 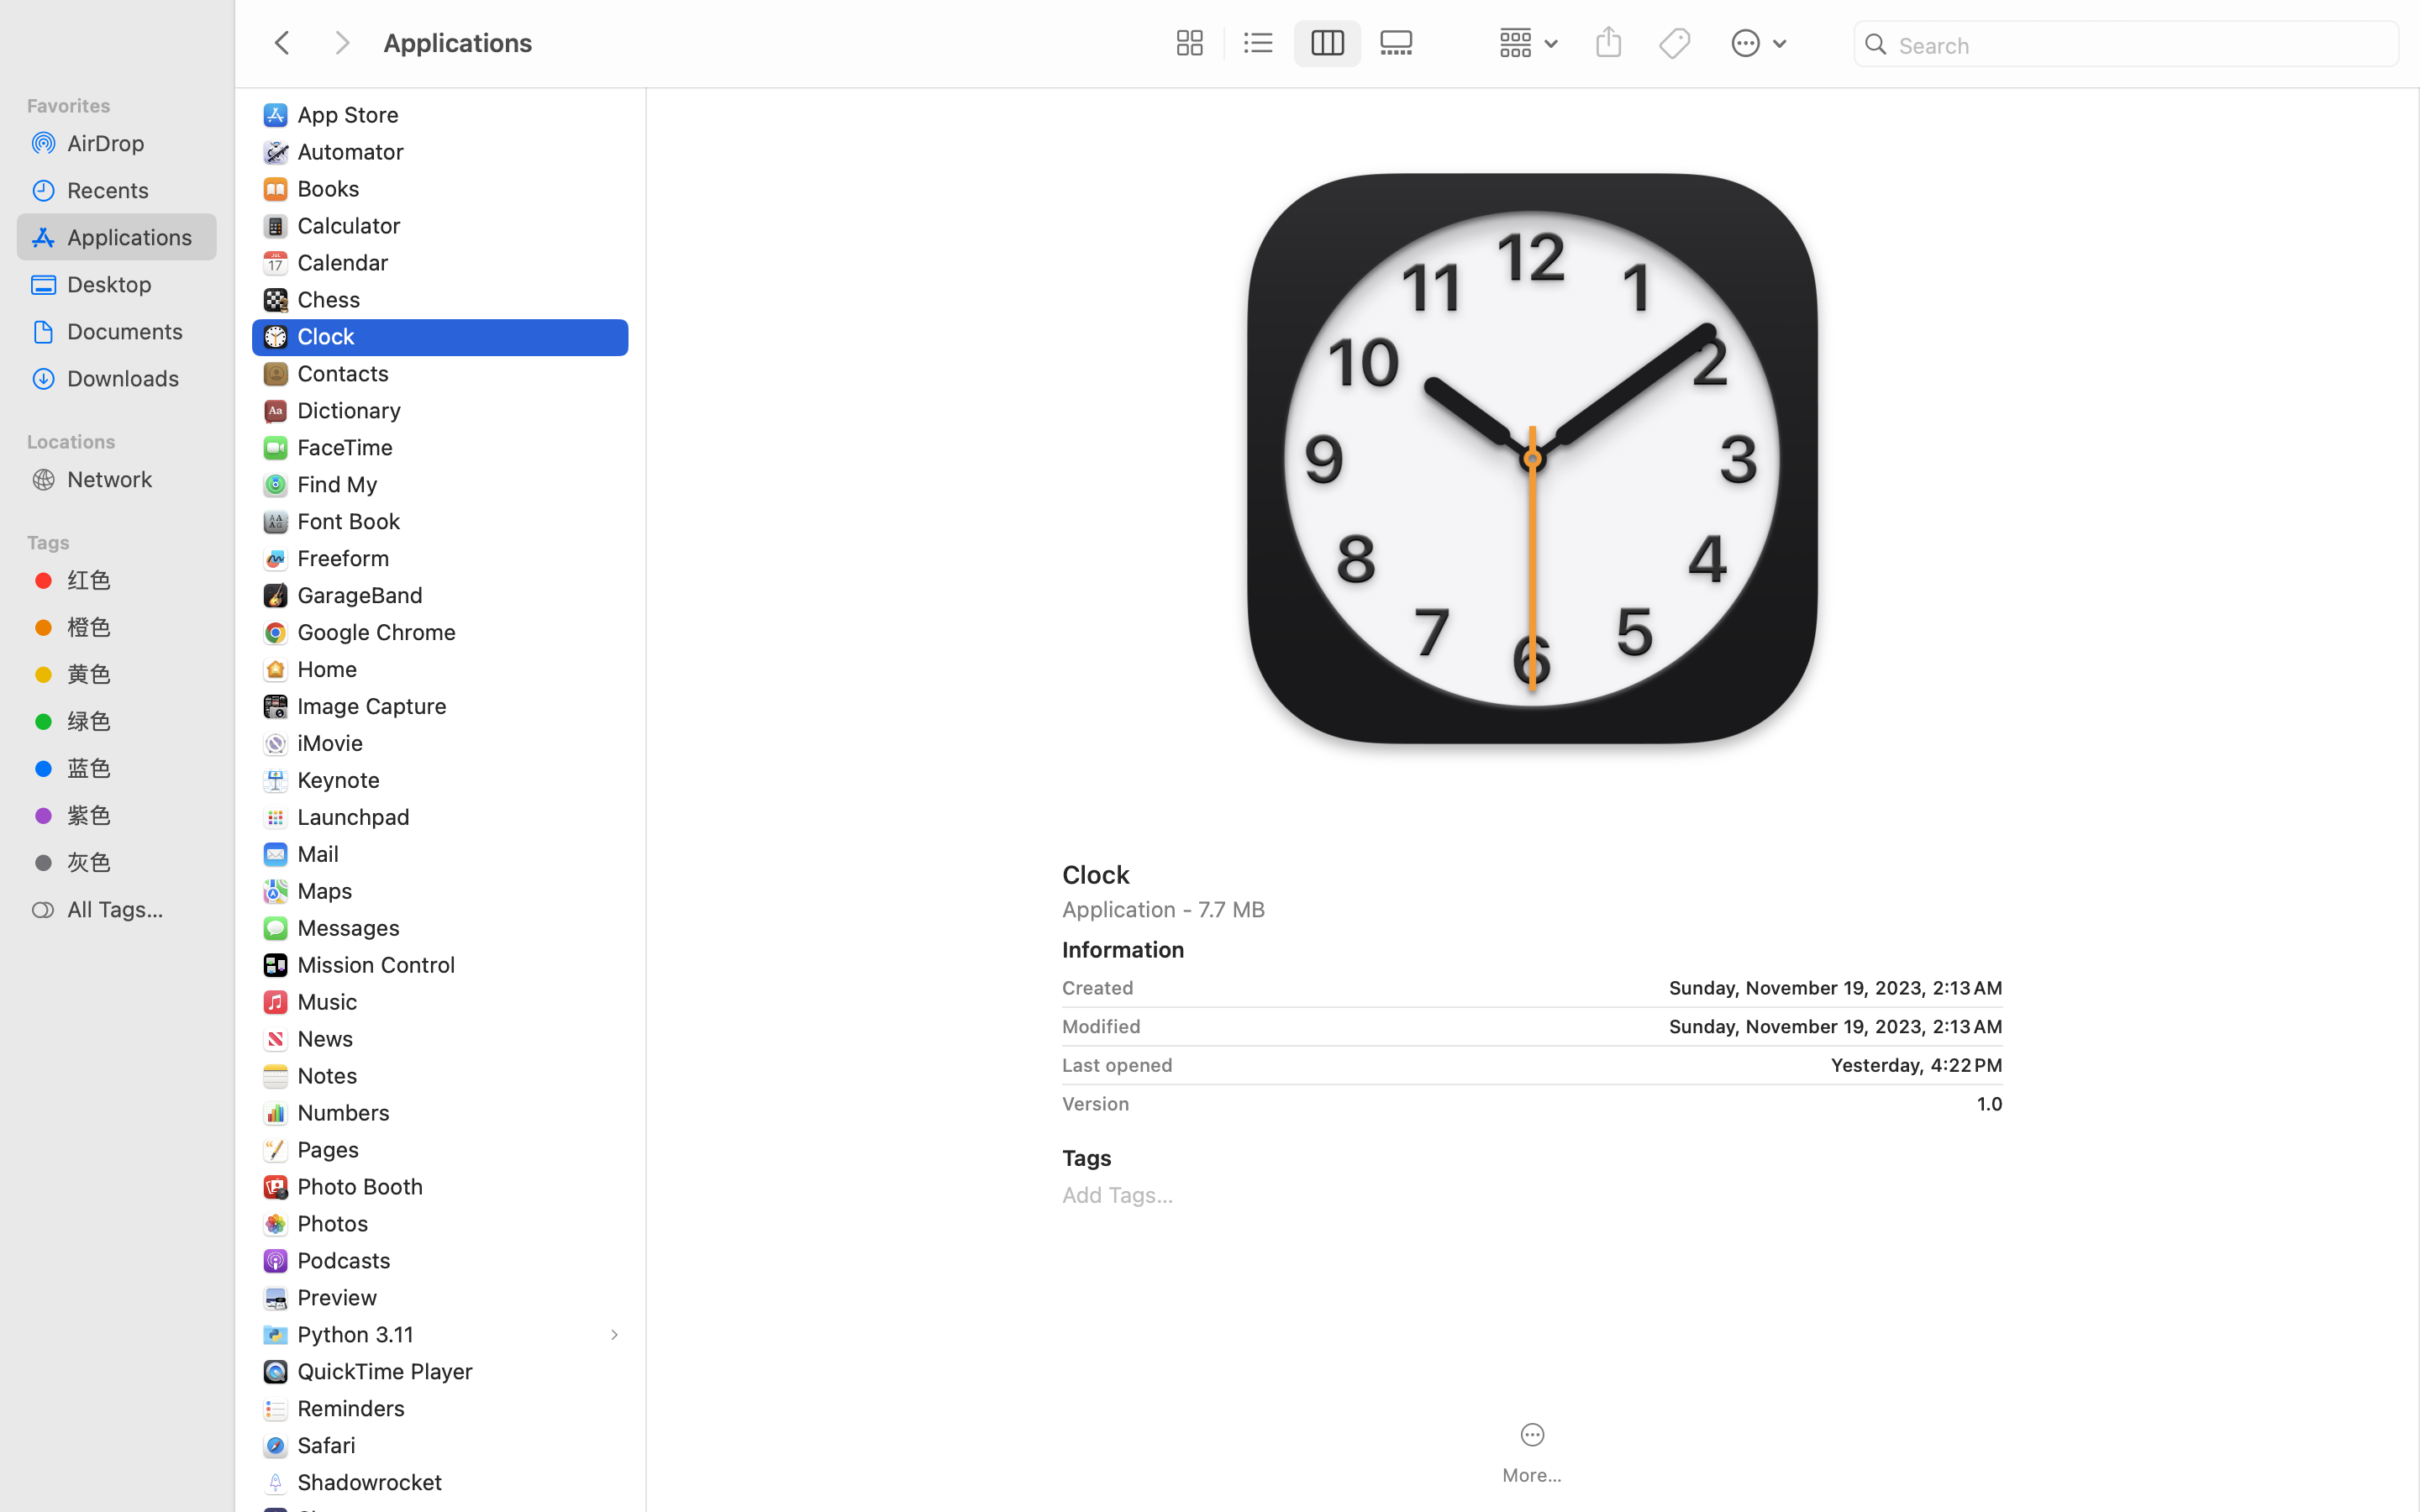 I want to click on Mail, so click(x=321, y=853).